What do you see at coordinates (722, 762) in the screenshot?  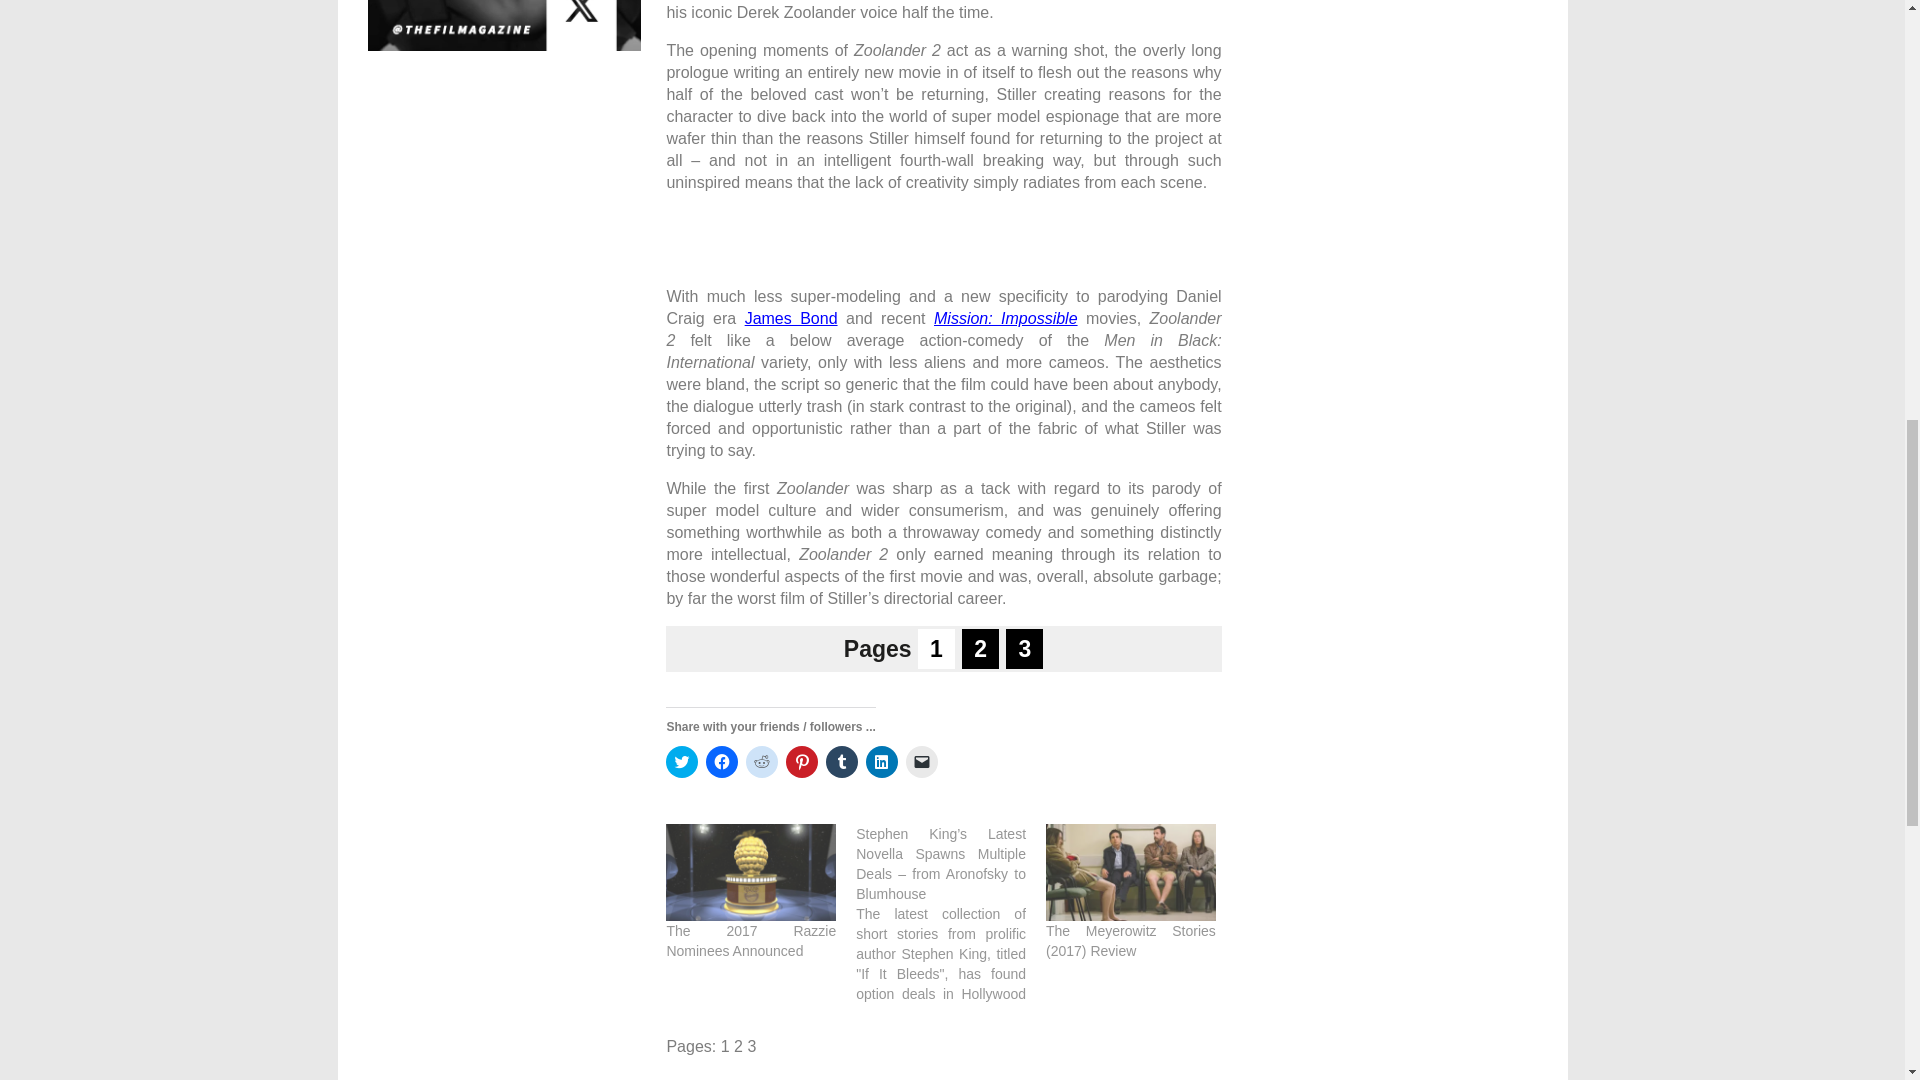 I see `Click to share on Facebook` at bounding box center [722, 762].